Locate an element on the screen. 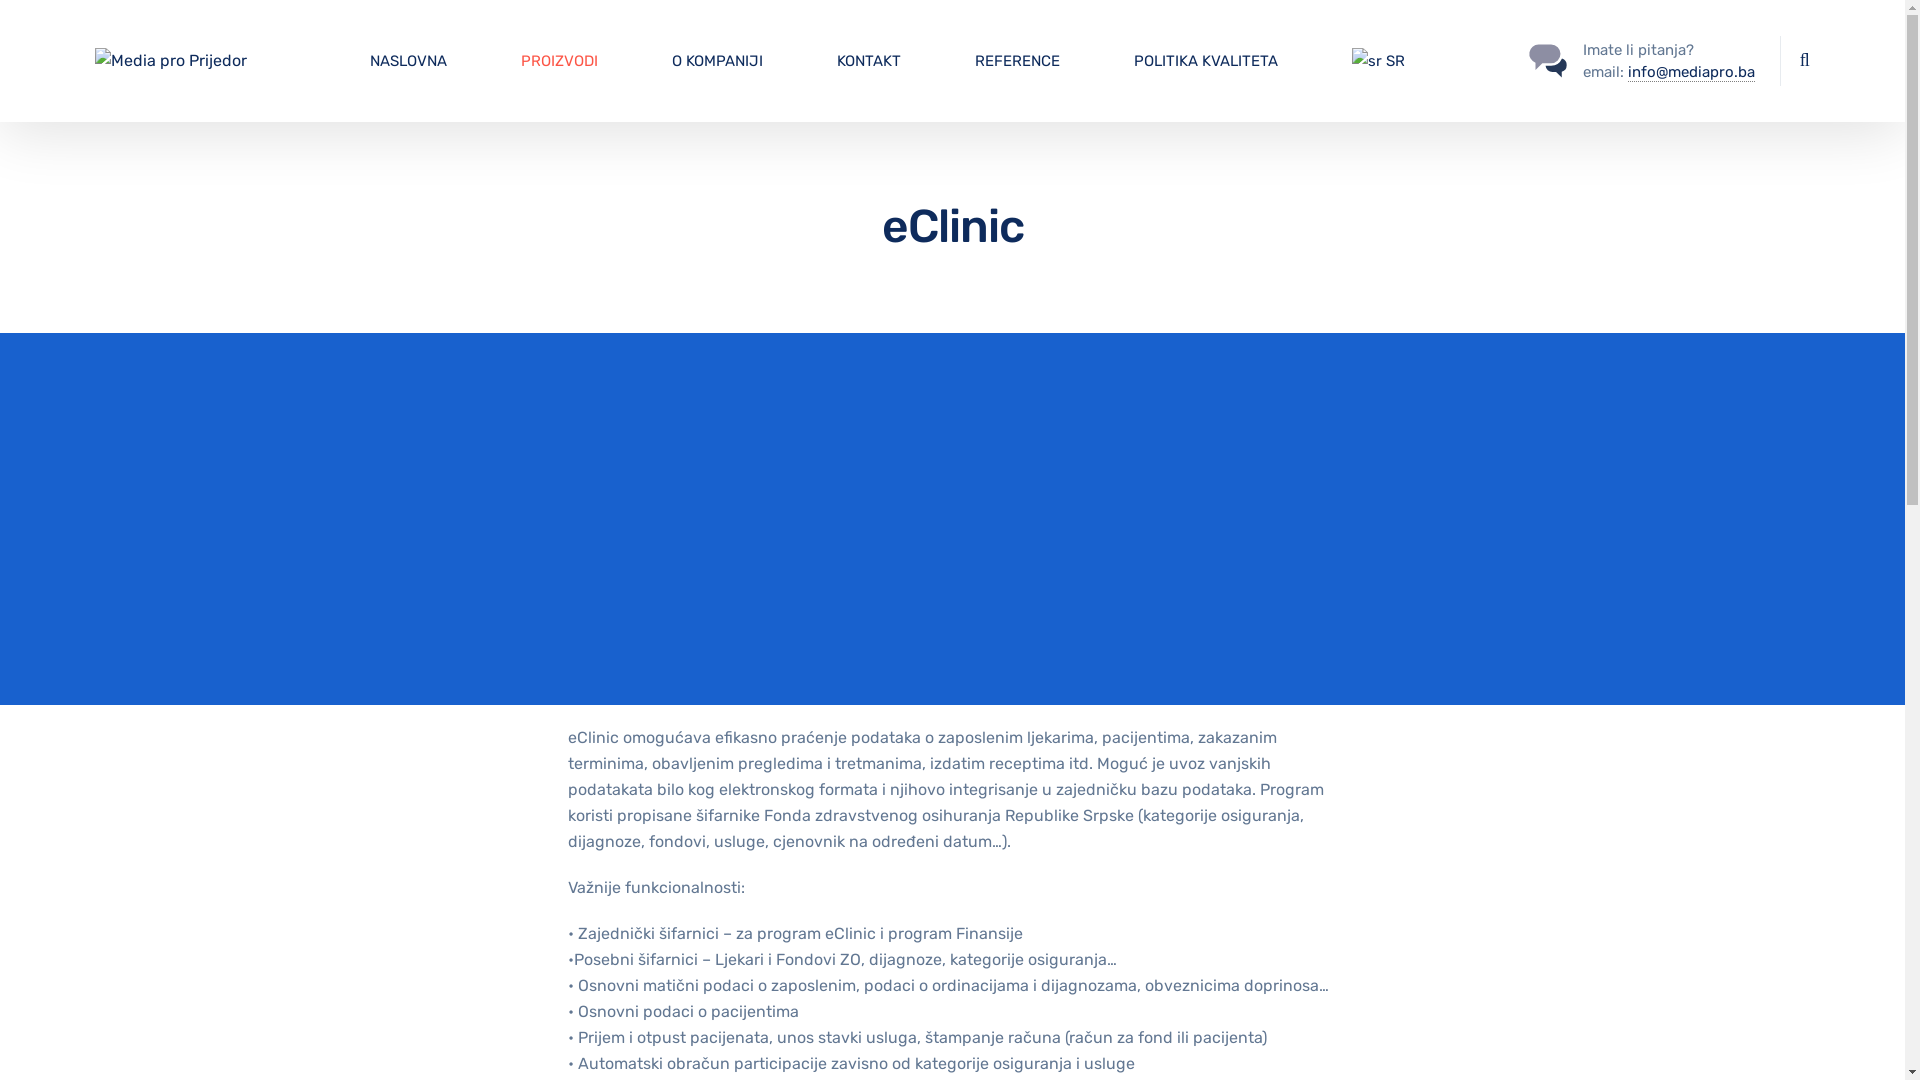 The height and width of the screenshot is (1080, 1920). info@mediapro.ba is located at coordinates (1692, 72).